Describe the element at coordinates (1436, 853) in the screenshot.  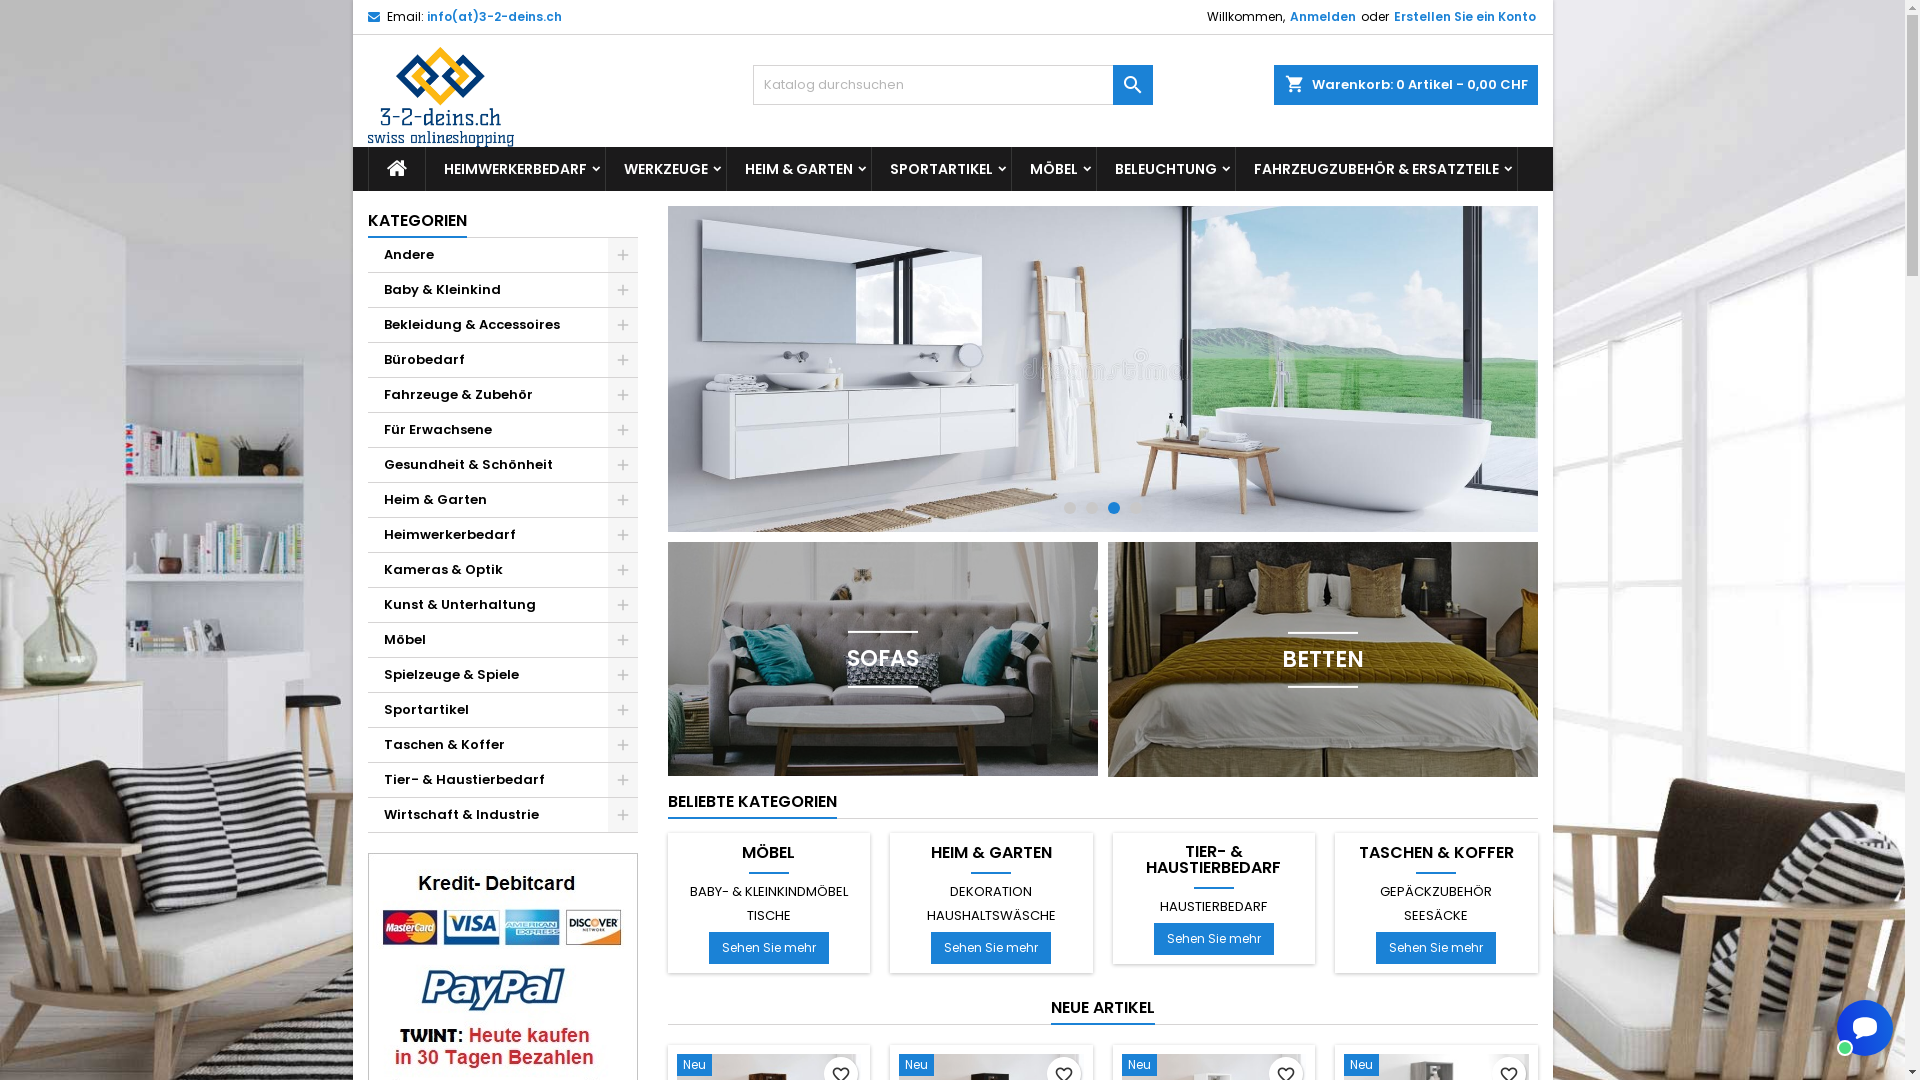
I see `TASCHEN & KOFFER` at that location.